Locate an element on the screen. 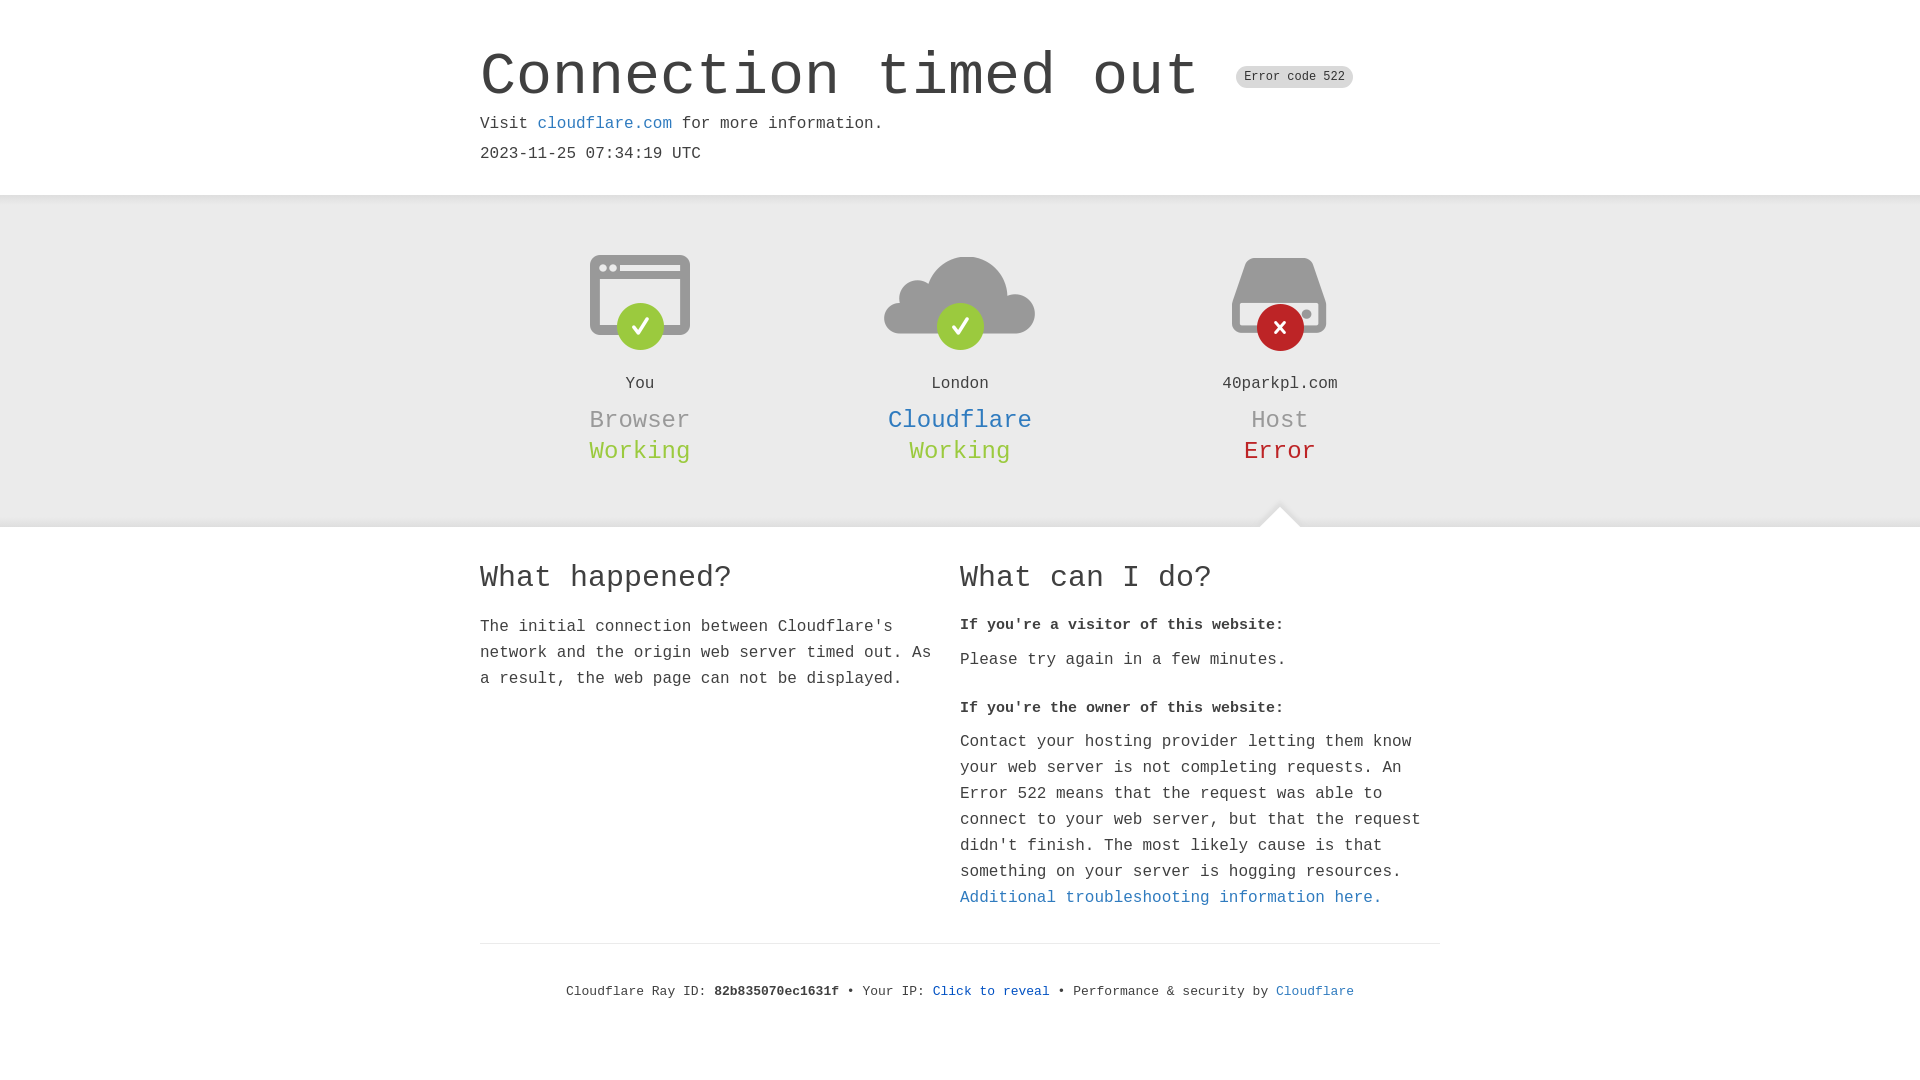 This screenshot has width=1920, height=1080. Cloudflare is located at coordinates (960, 420).